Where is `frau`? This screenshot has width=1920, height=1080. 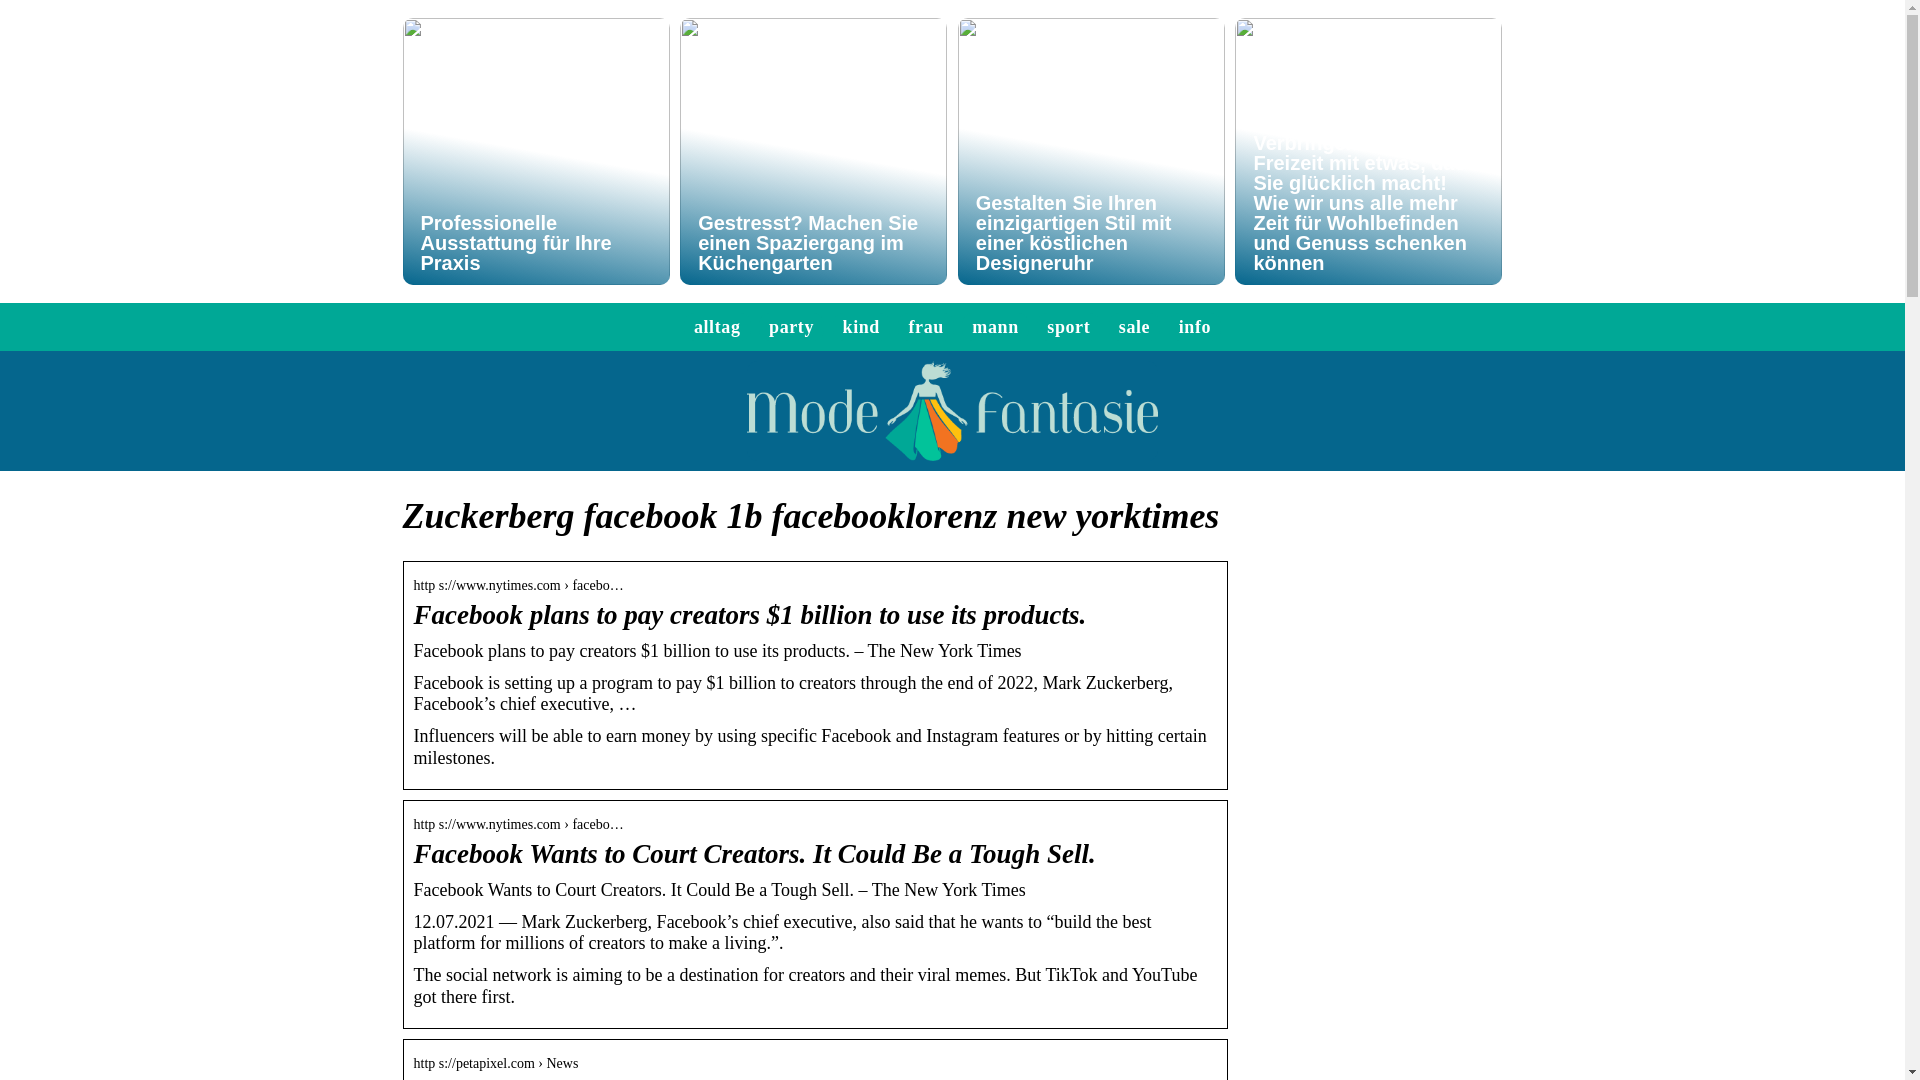
frau is located at coordinates (925, 326).